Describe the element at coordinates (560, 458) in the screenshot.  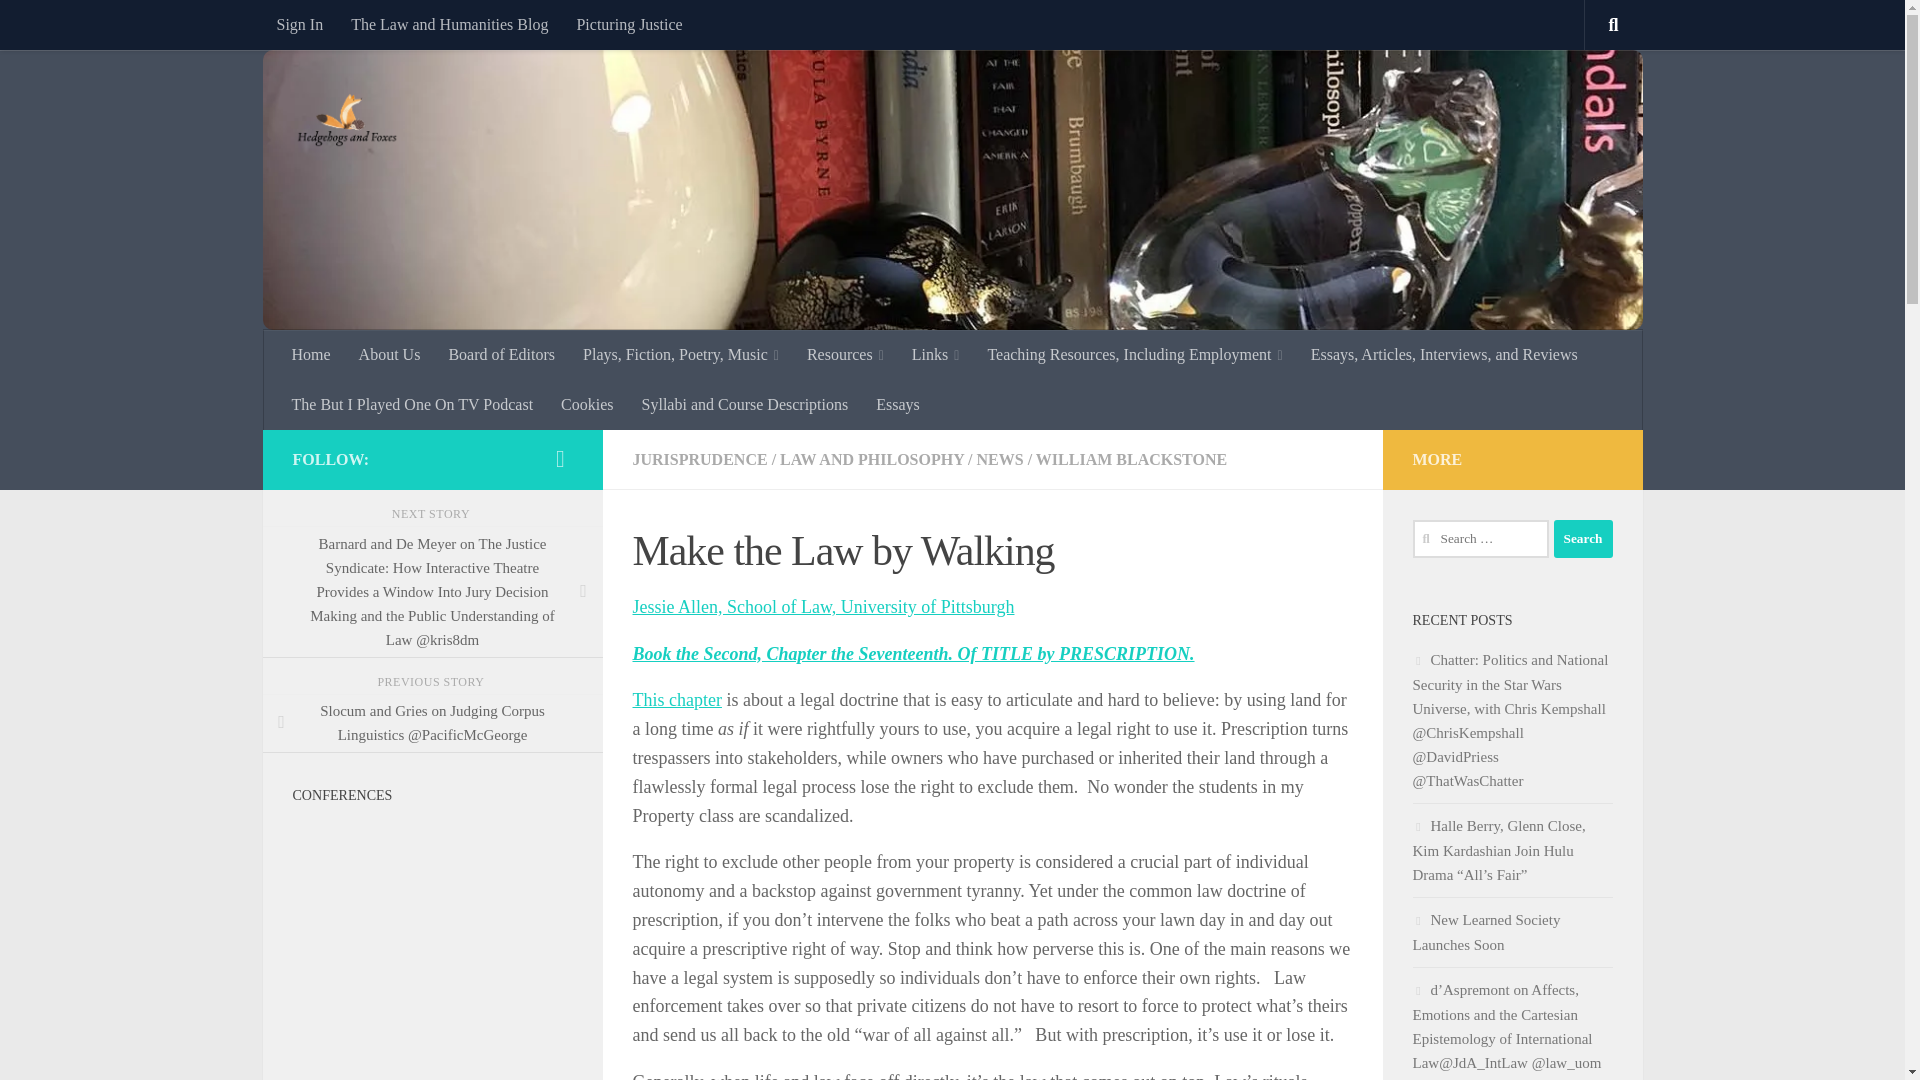
I see `Follow us on Twitter` at that location.